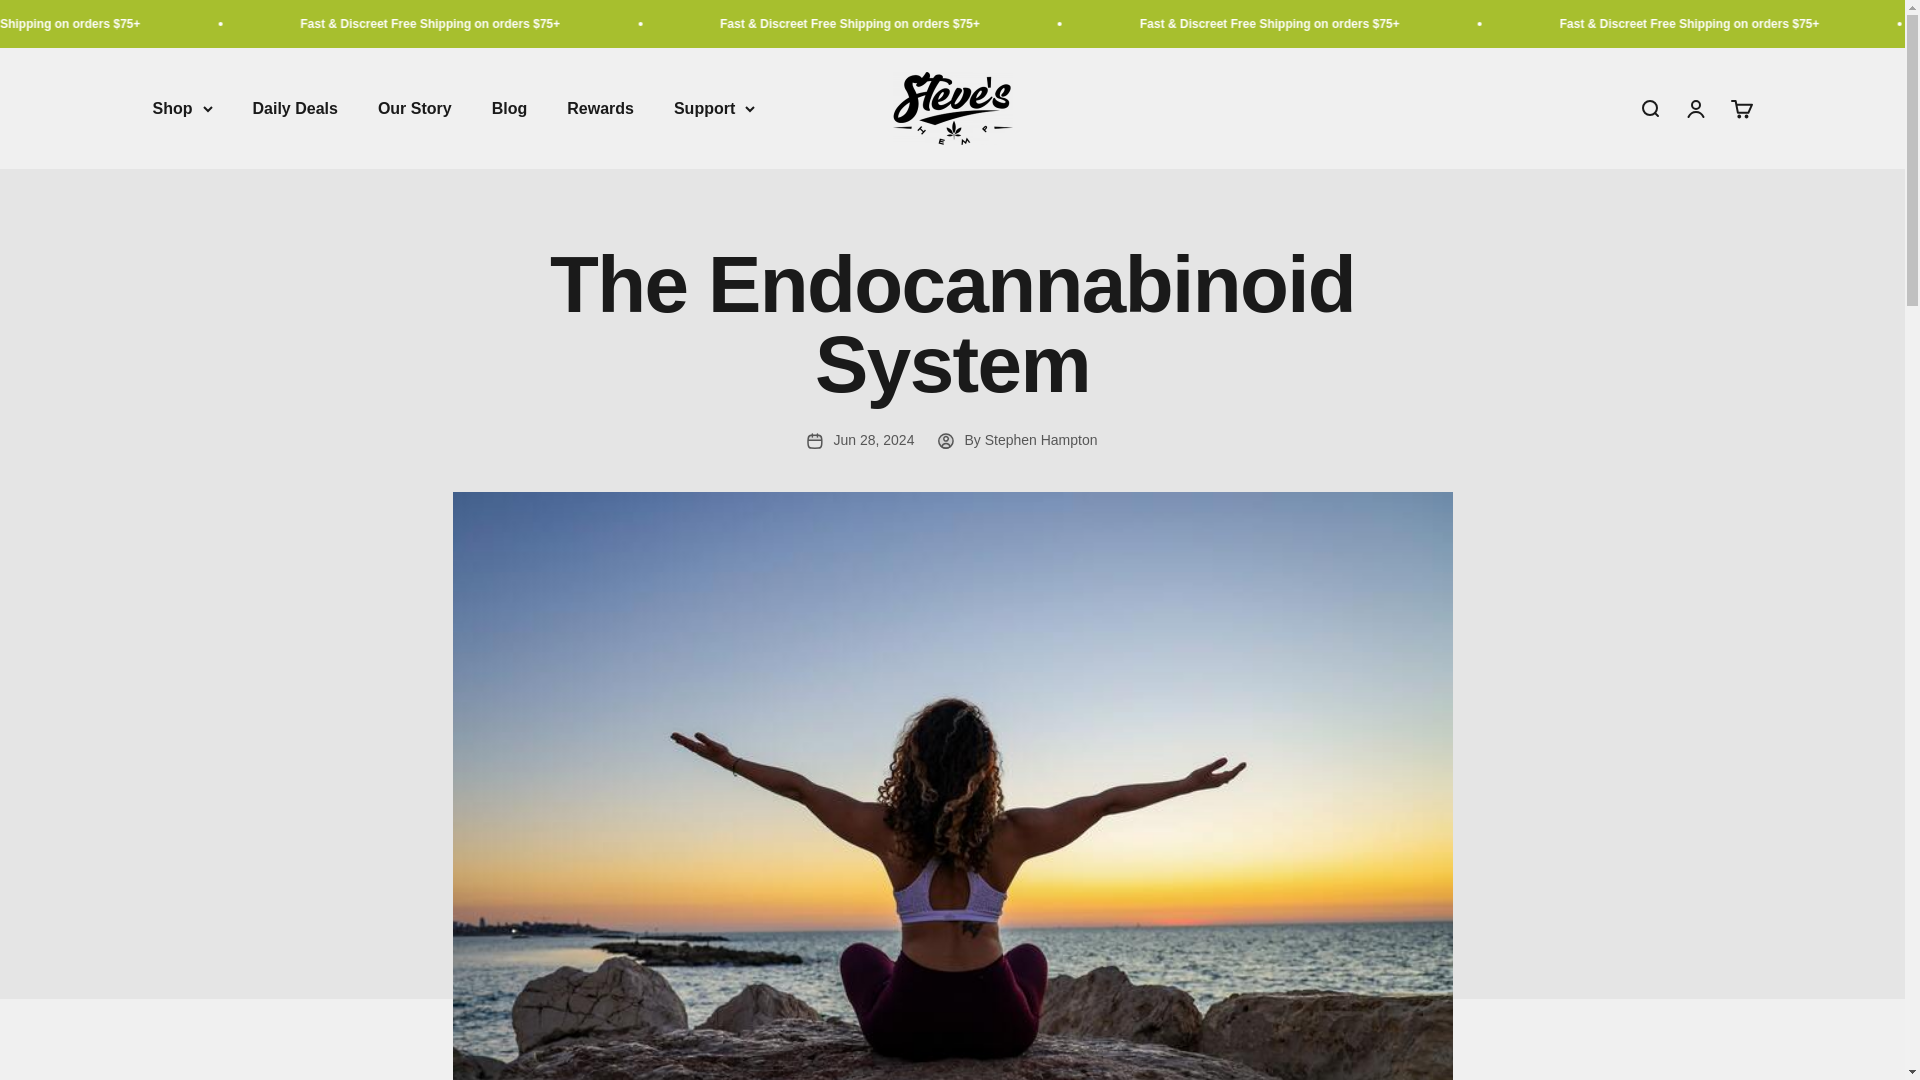  Describe the element at coordinates (952, 108) in the screenshot. I see `SH Supply LLC` at that location.